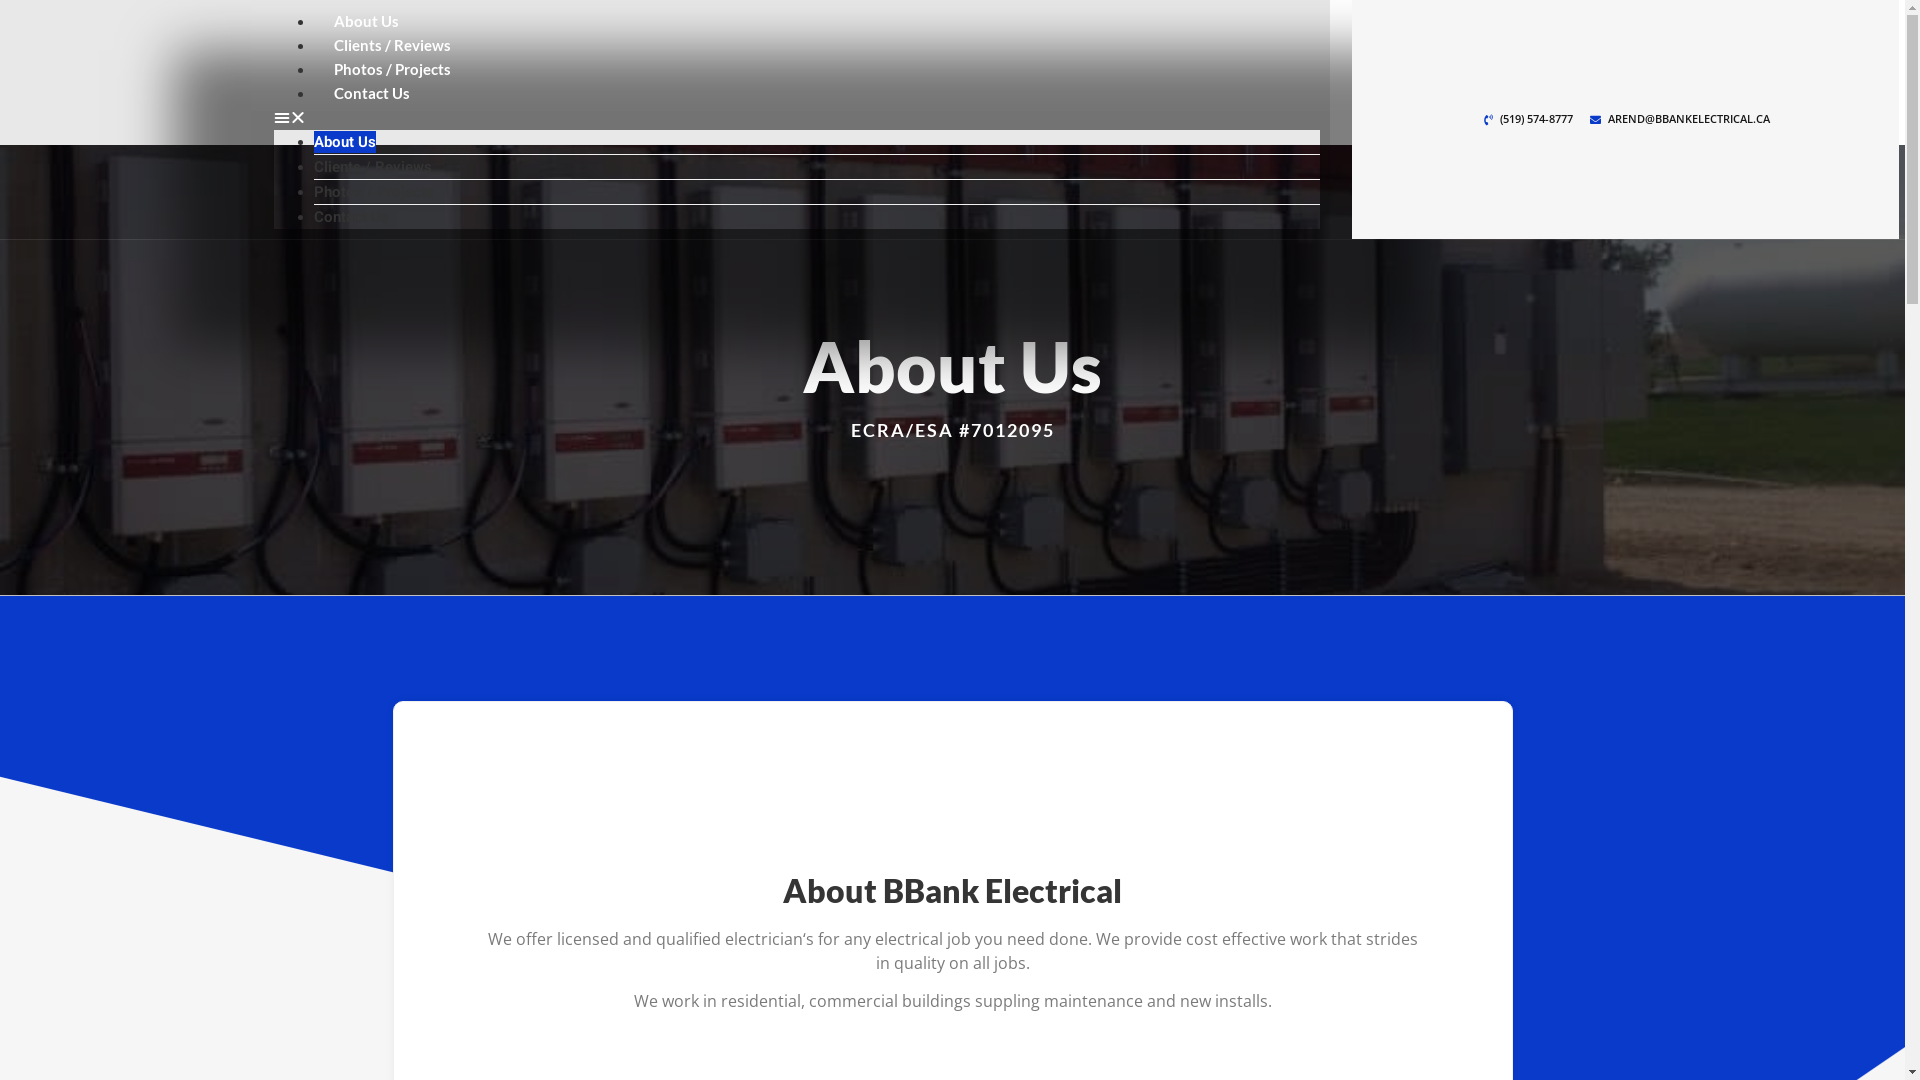  What do you see at coordinates (392, 68) in the screenshot?
I see `Photos / Projects` at bounding box center [392, 68].